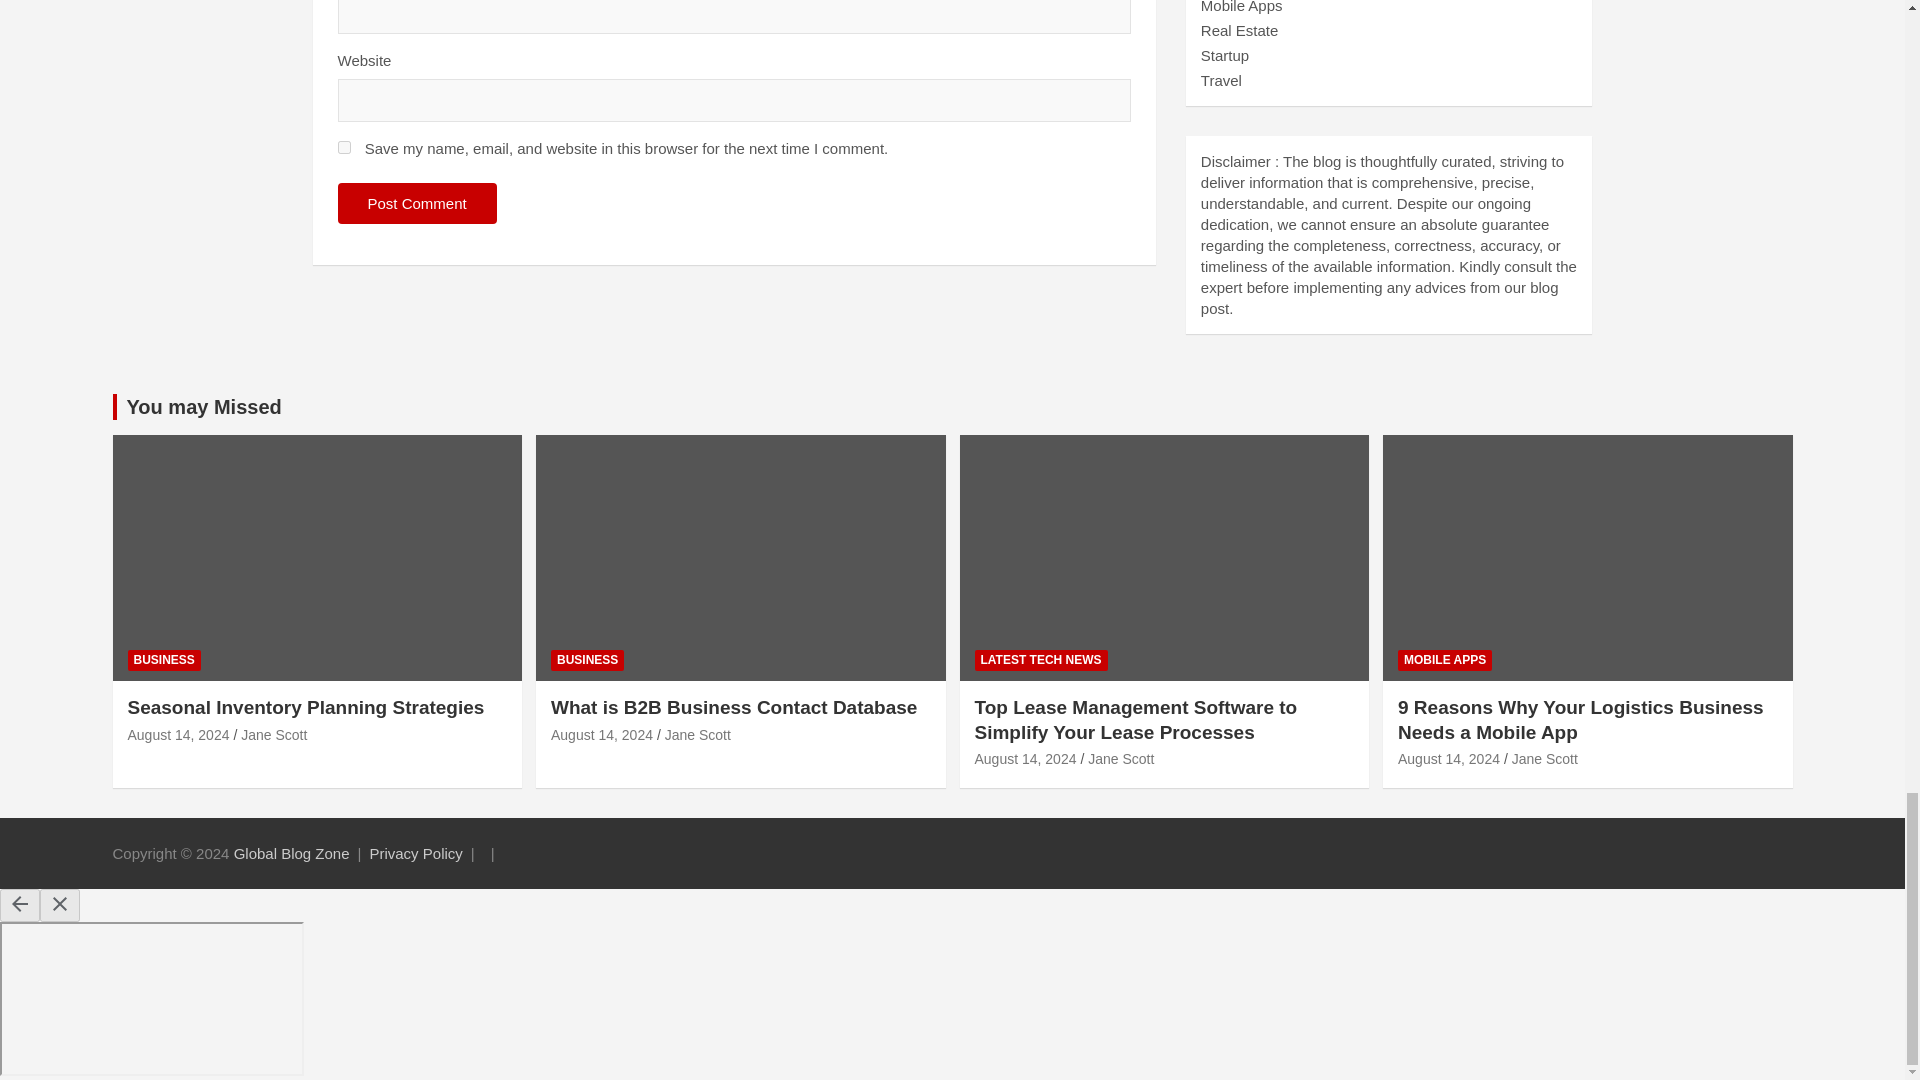 This screenshot has height=1080, width=1920. I want to click on Seasonal Inventory Planning Strategies, so click(179, 734).